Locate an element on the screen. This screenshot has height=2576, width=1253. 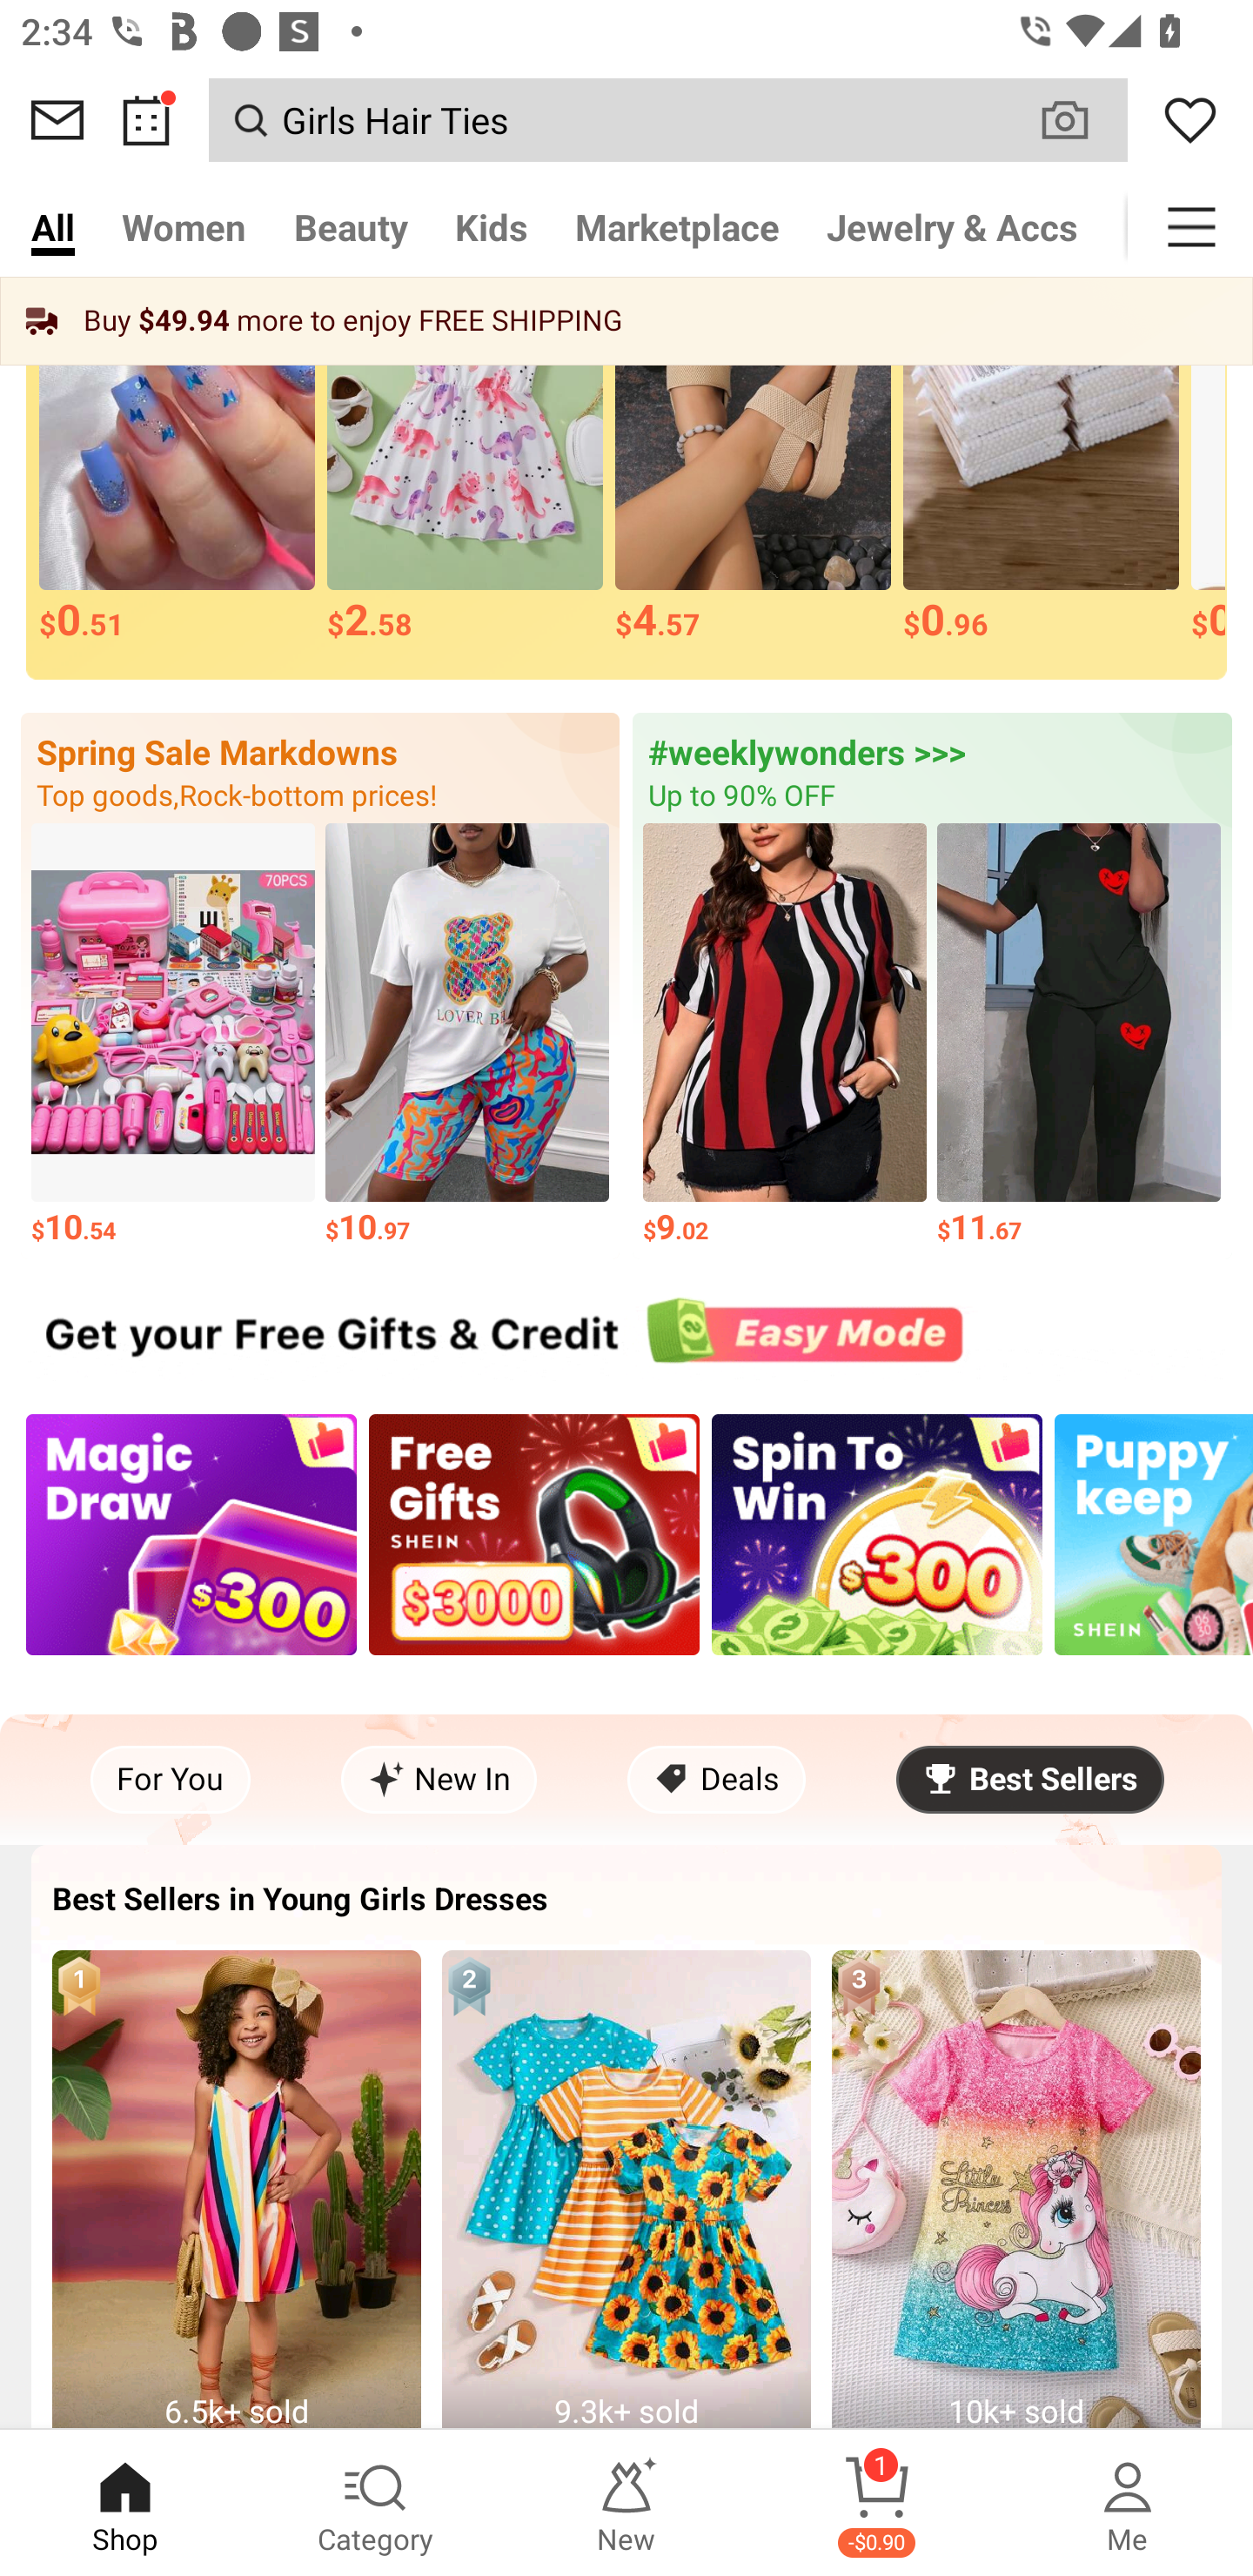
Kids is located at coordinates (491, 226).